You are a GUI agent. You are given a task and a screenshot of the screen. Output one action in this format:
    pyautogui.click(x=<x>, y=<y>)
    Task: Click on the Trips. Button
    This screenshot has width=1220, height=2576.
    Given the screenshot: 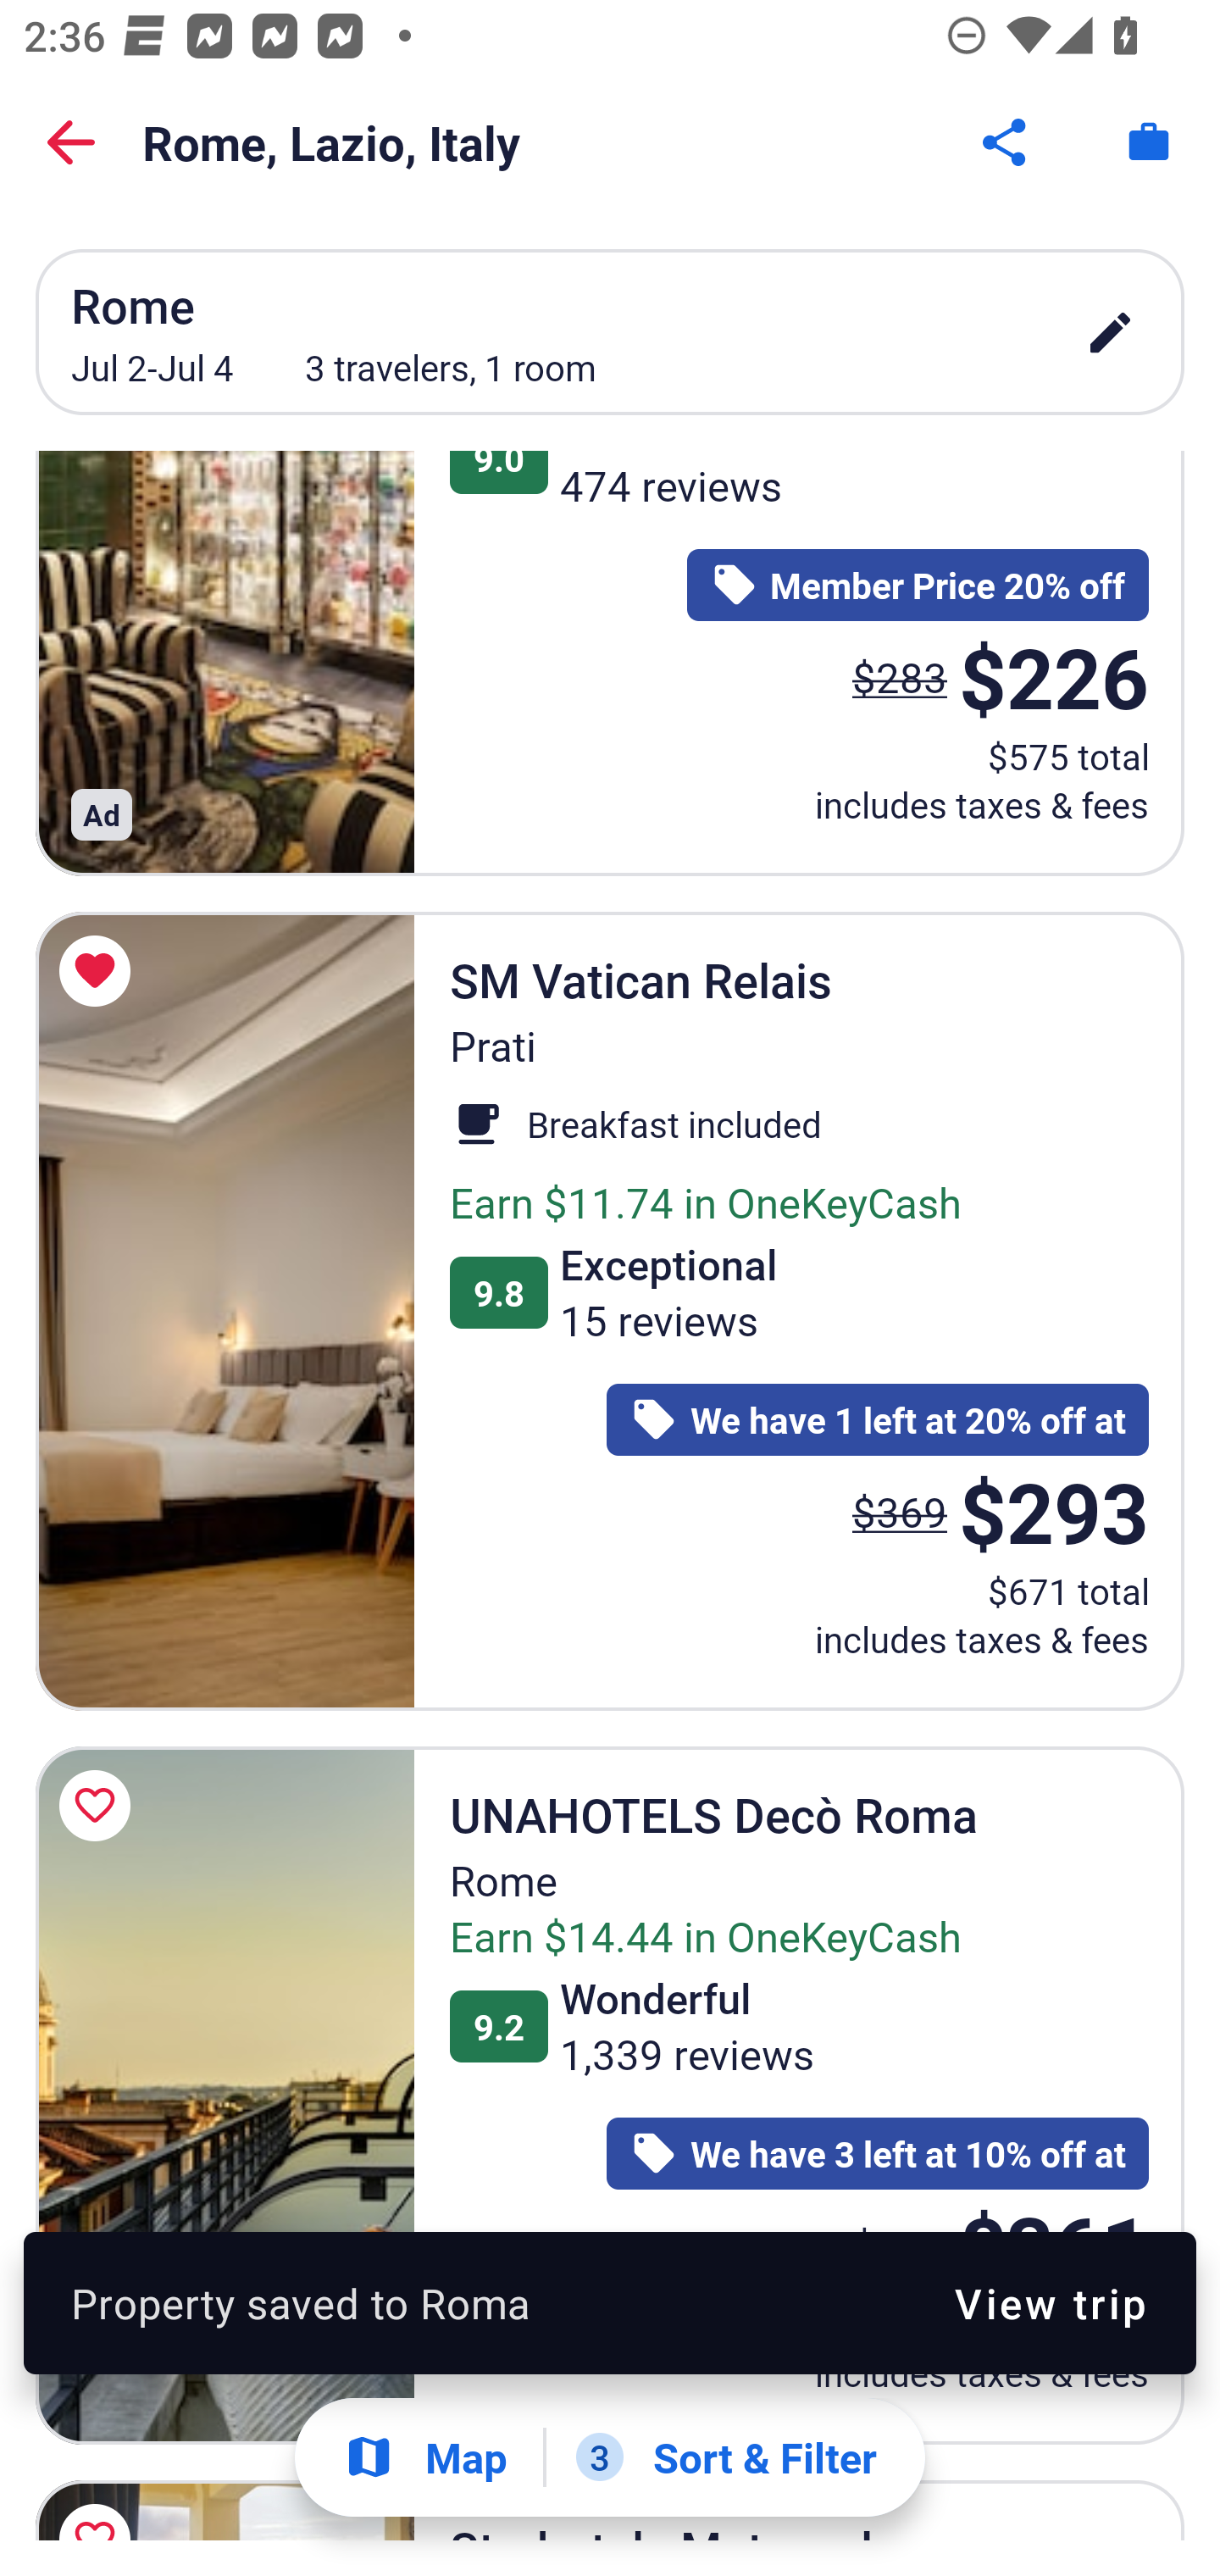 What is the action you would take?
    pyautogui.click(x=1149, y=142)
    